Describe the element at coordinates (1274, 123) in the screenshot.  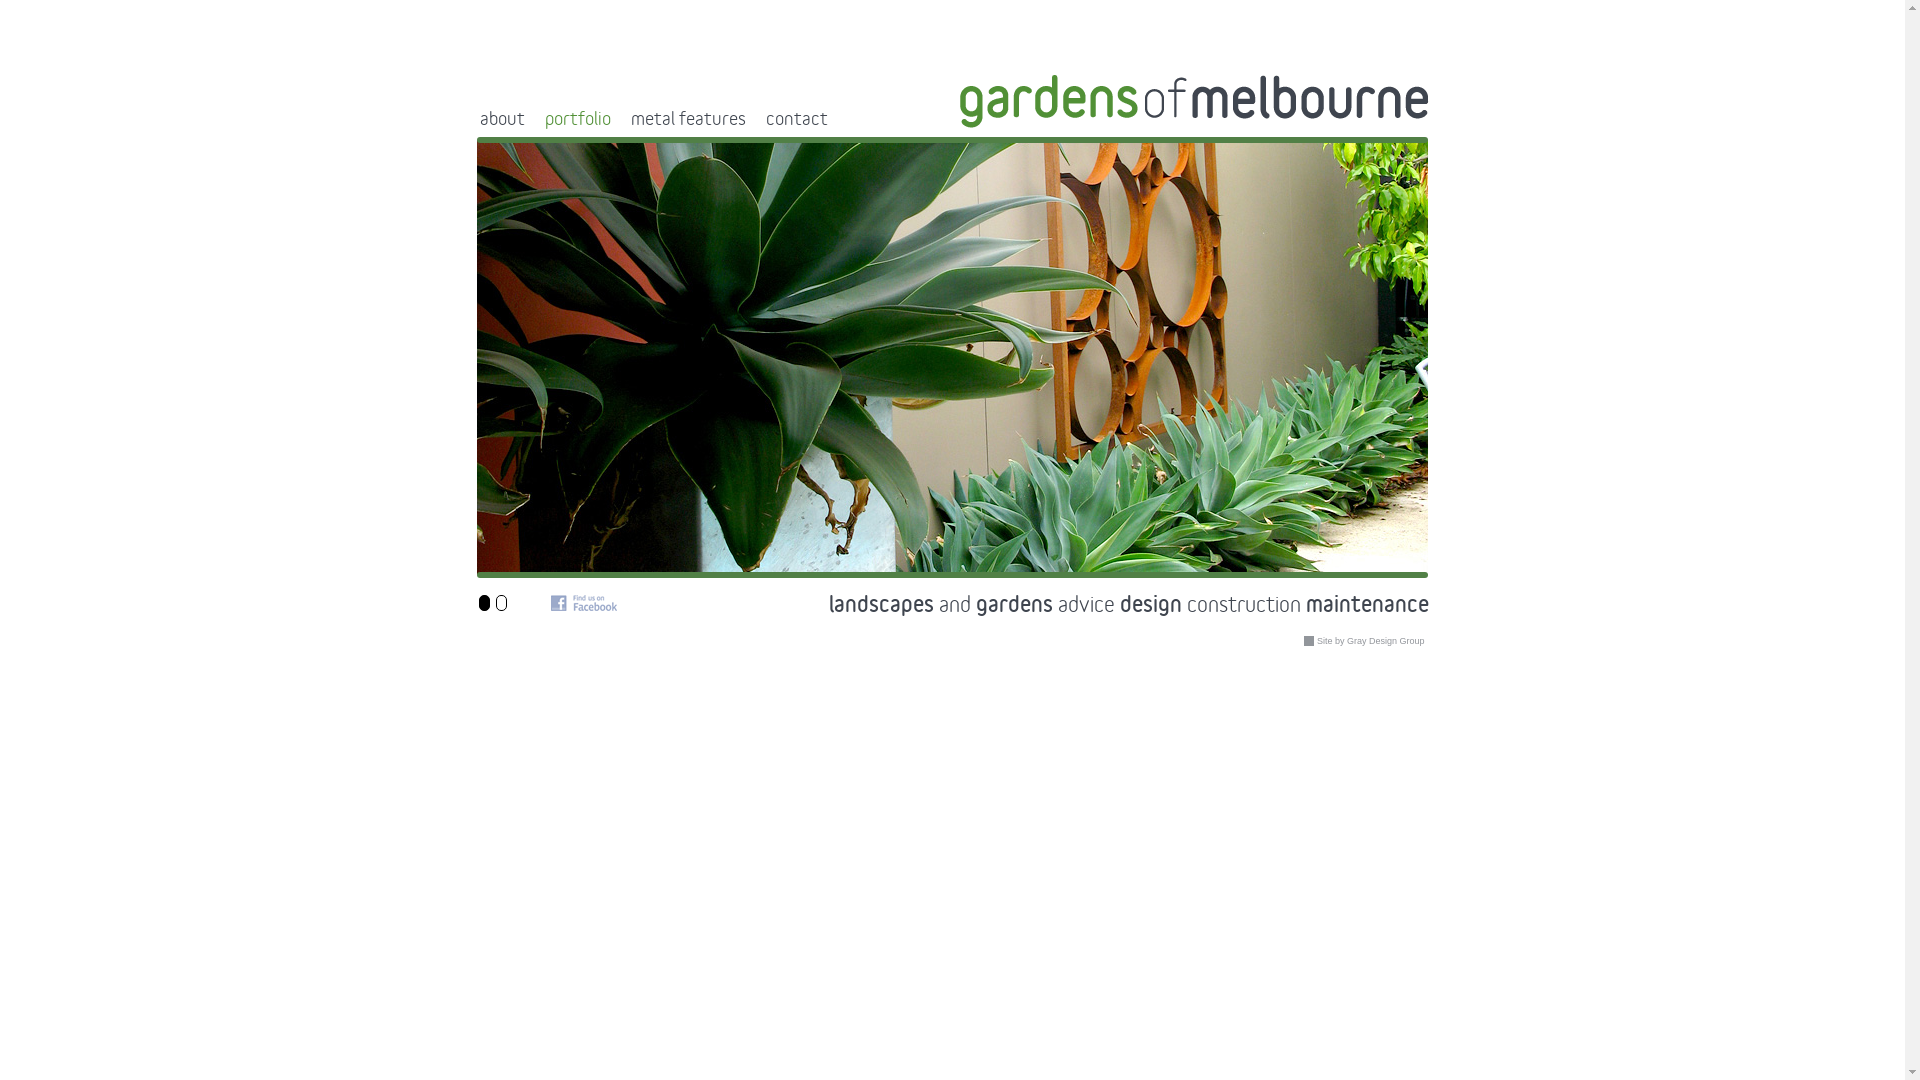
I see `st kilda` at that location.